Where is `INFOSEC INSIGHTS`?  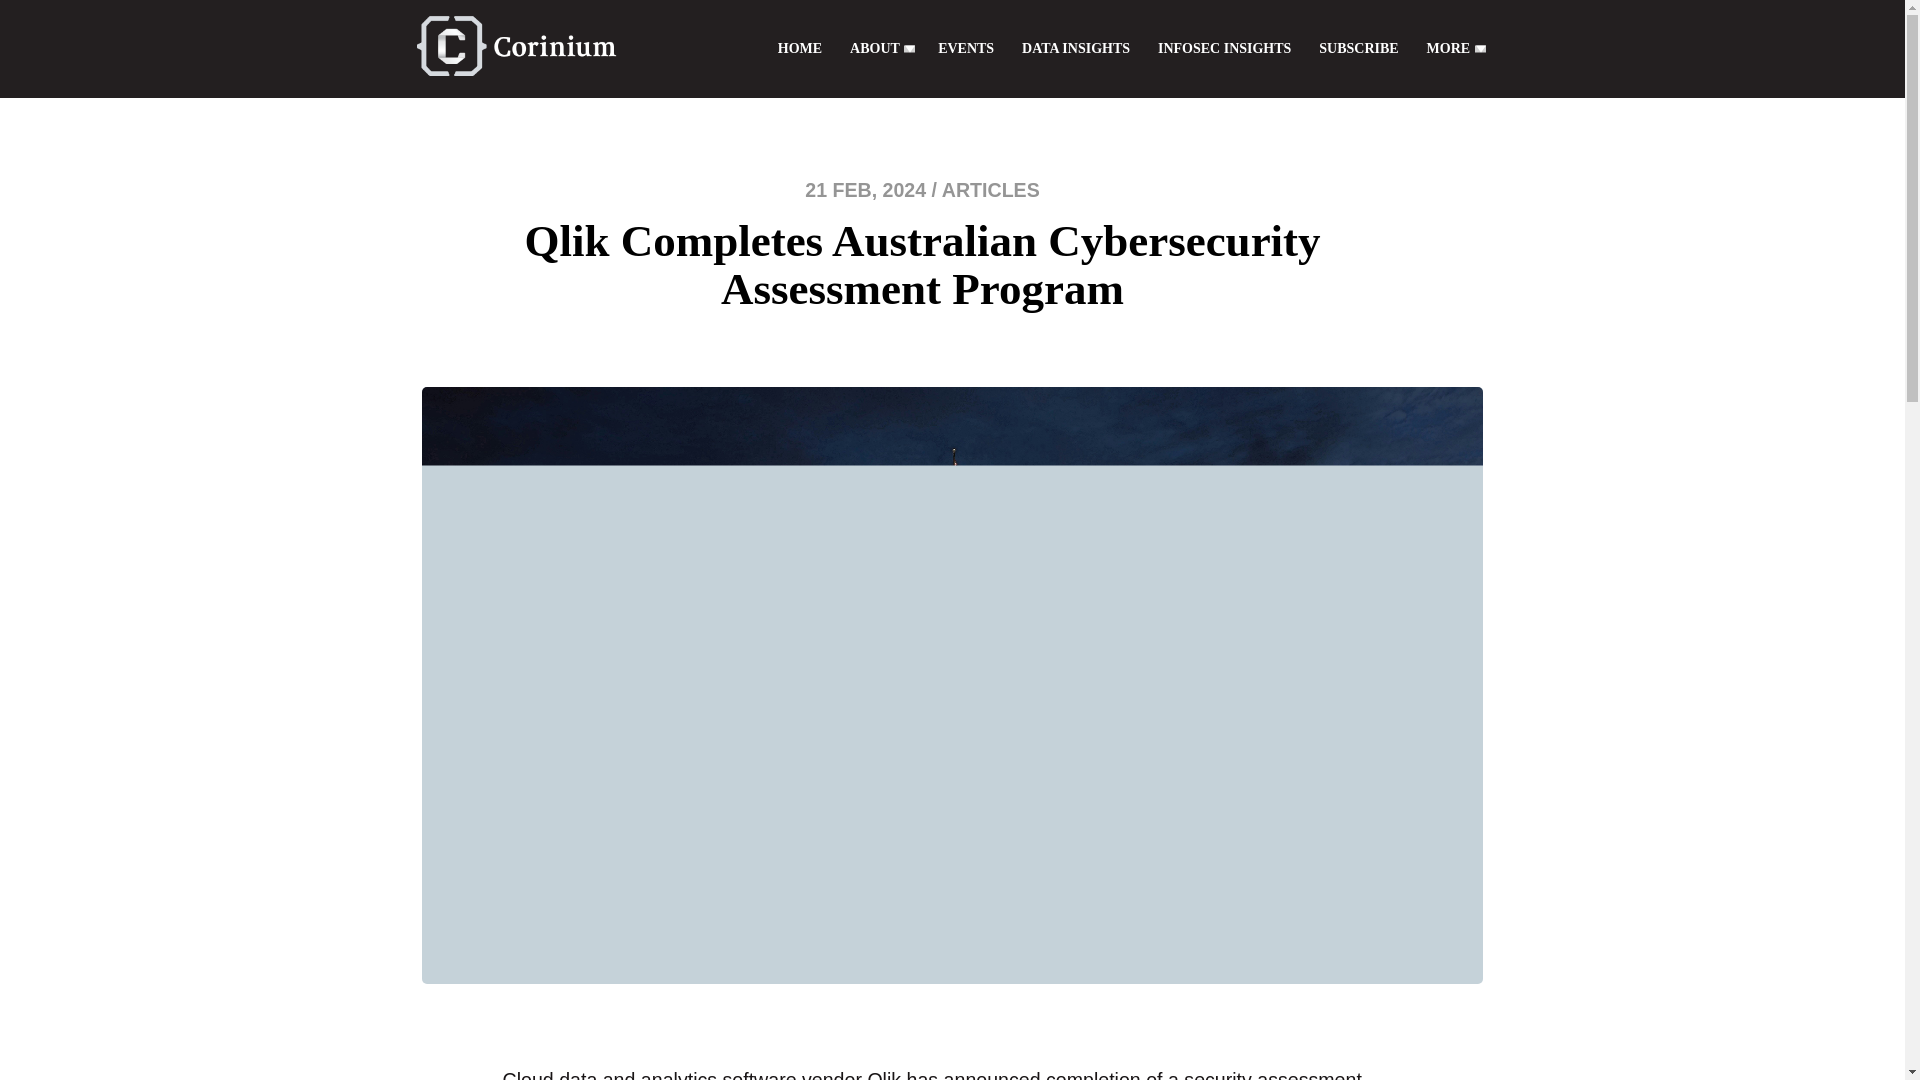 INFOSEC INSIGHTS is located at coordinates (1224, 48).